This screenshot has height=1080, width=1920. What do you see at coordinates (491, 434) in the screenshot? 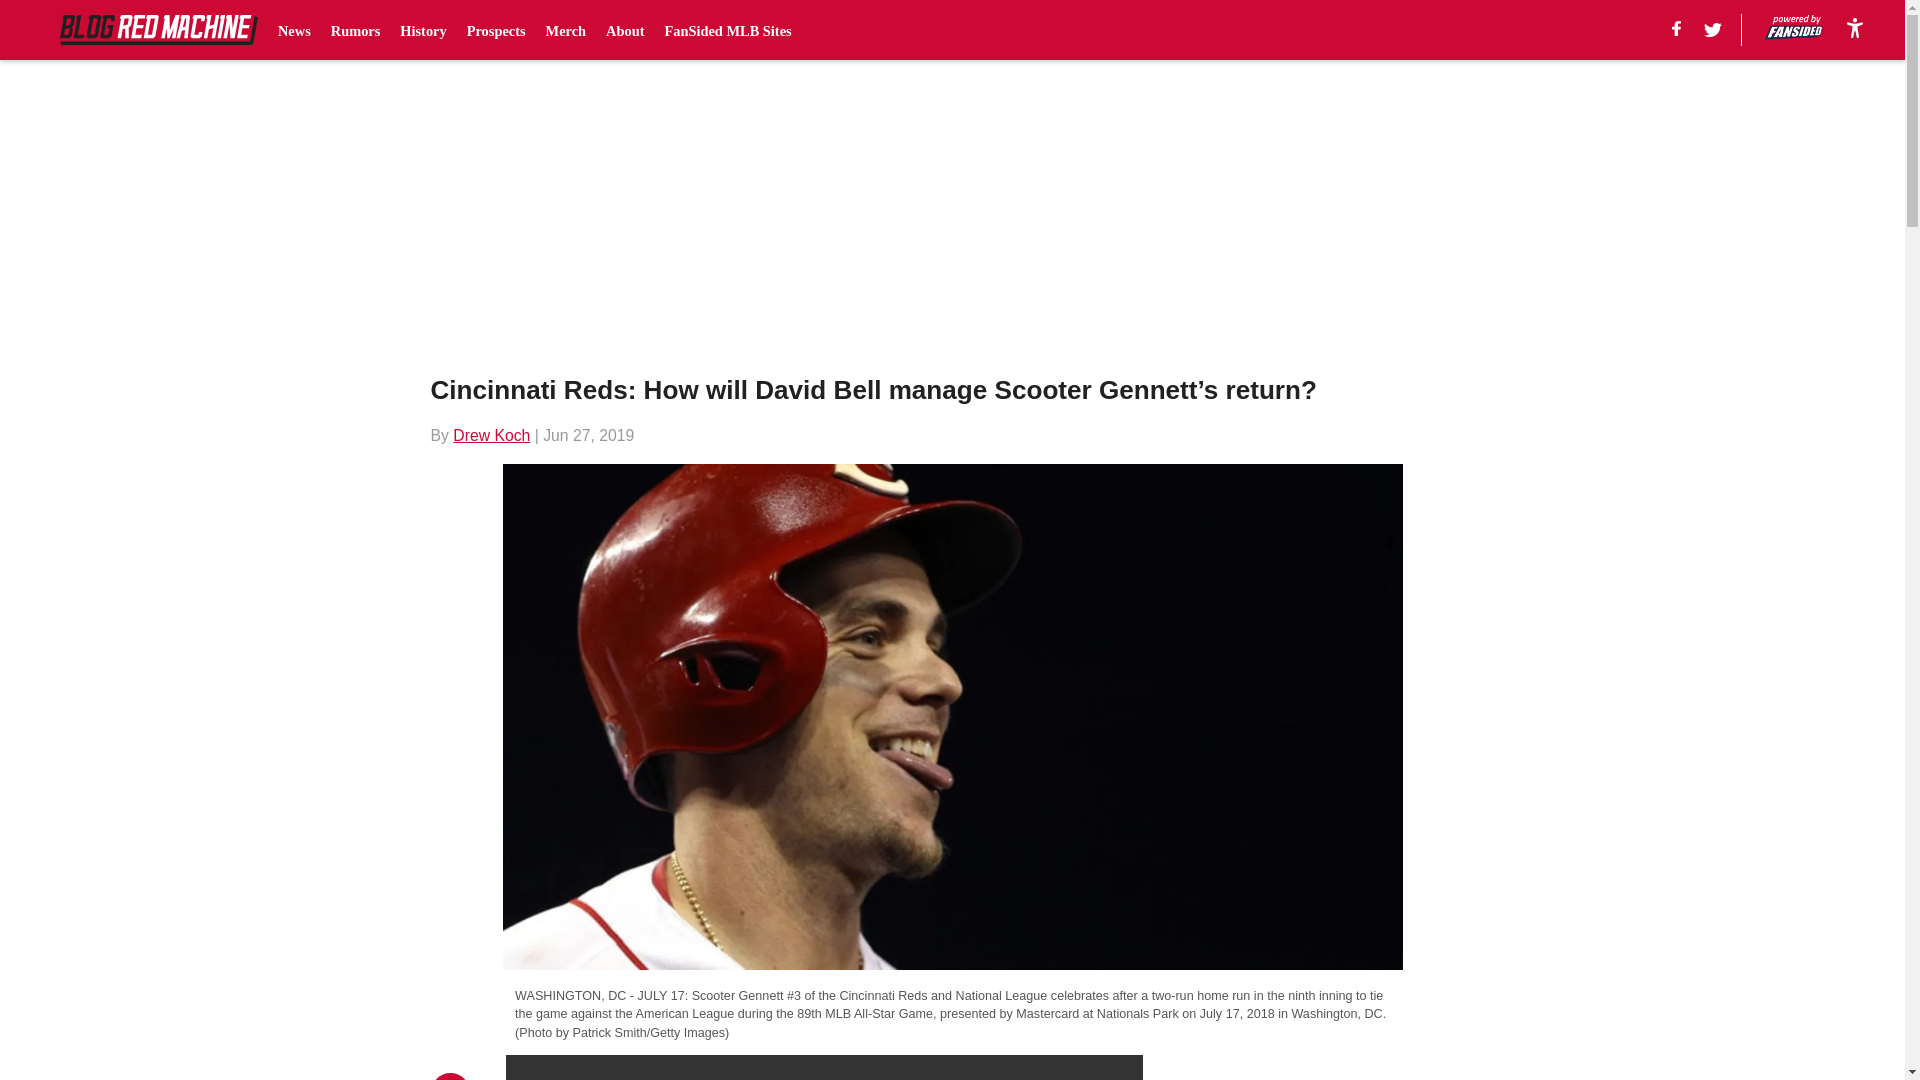
I see `Drew Koch` at bounding box center [491, 434].